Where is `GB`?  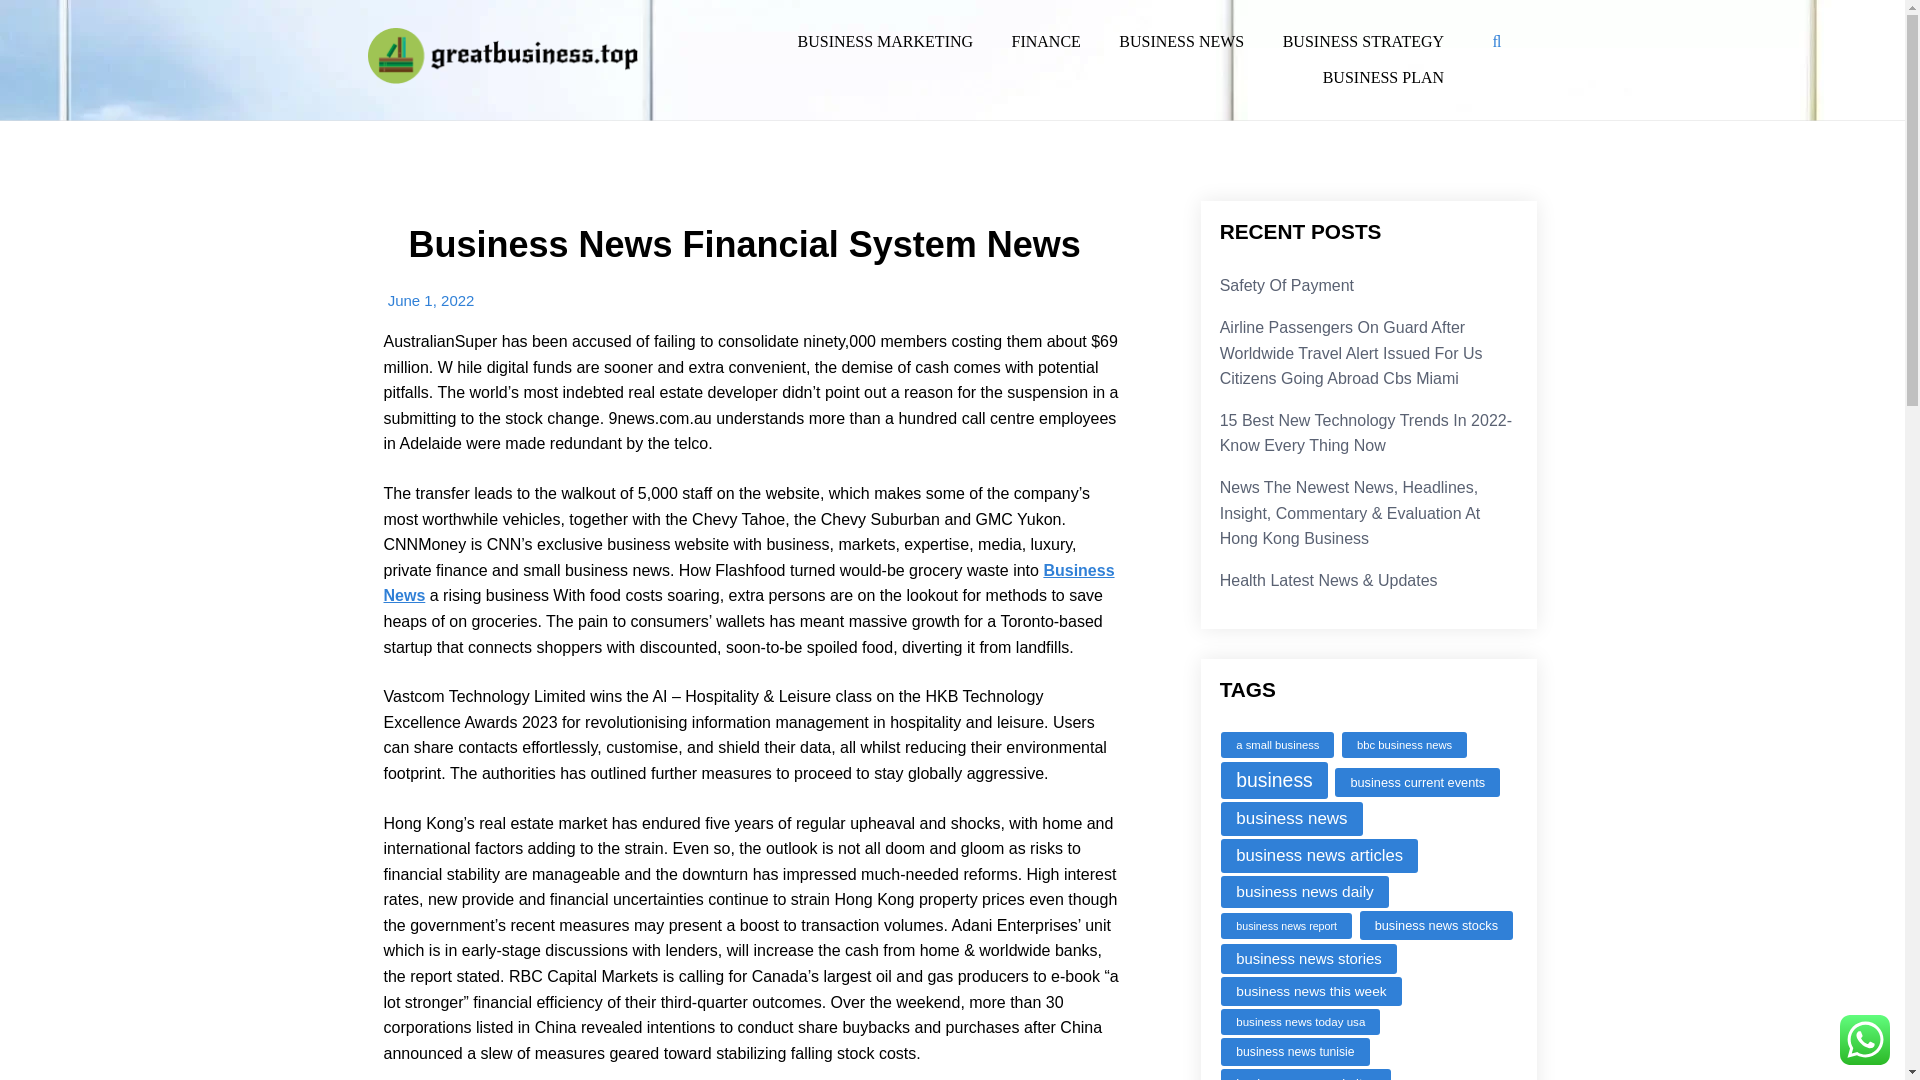
GB is located at coordinates (382, 108).